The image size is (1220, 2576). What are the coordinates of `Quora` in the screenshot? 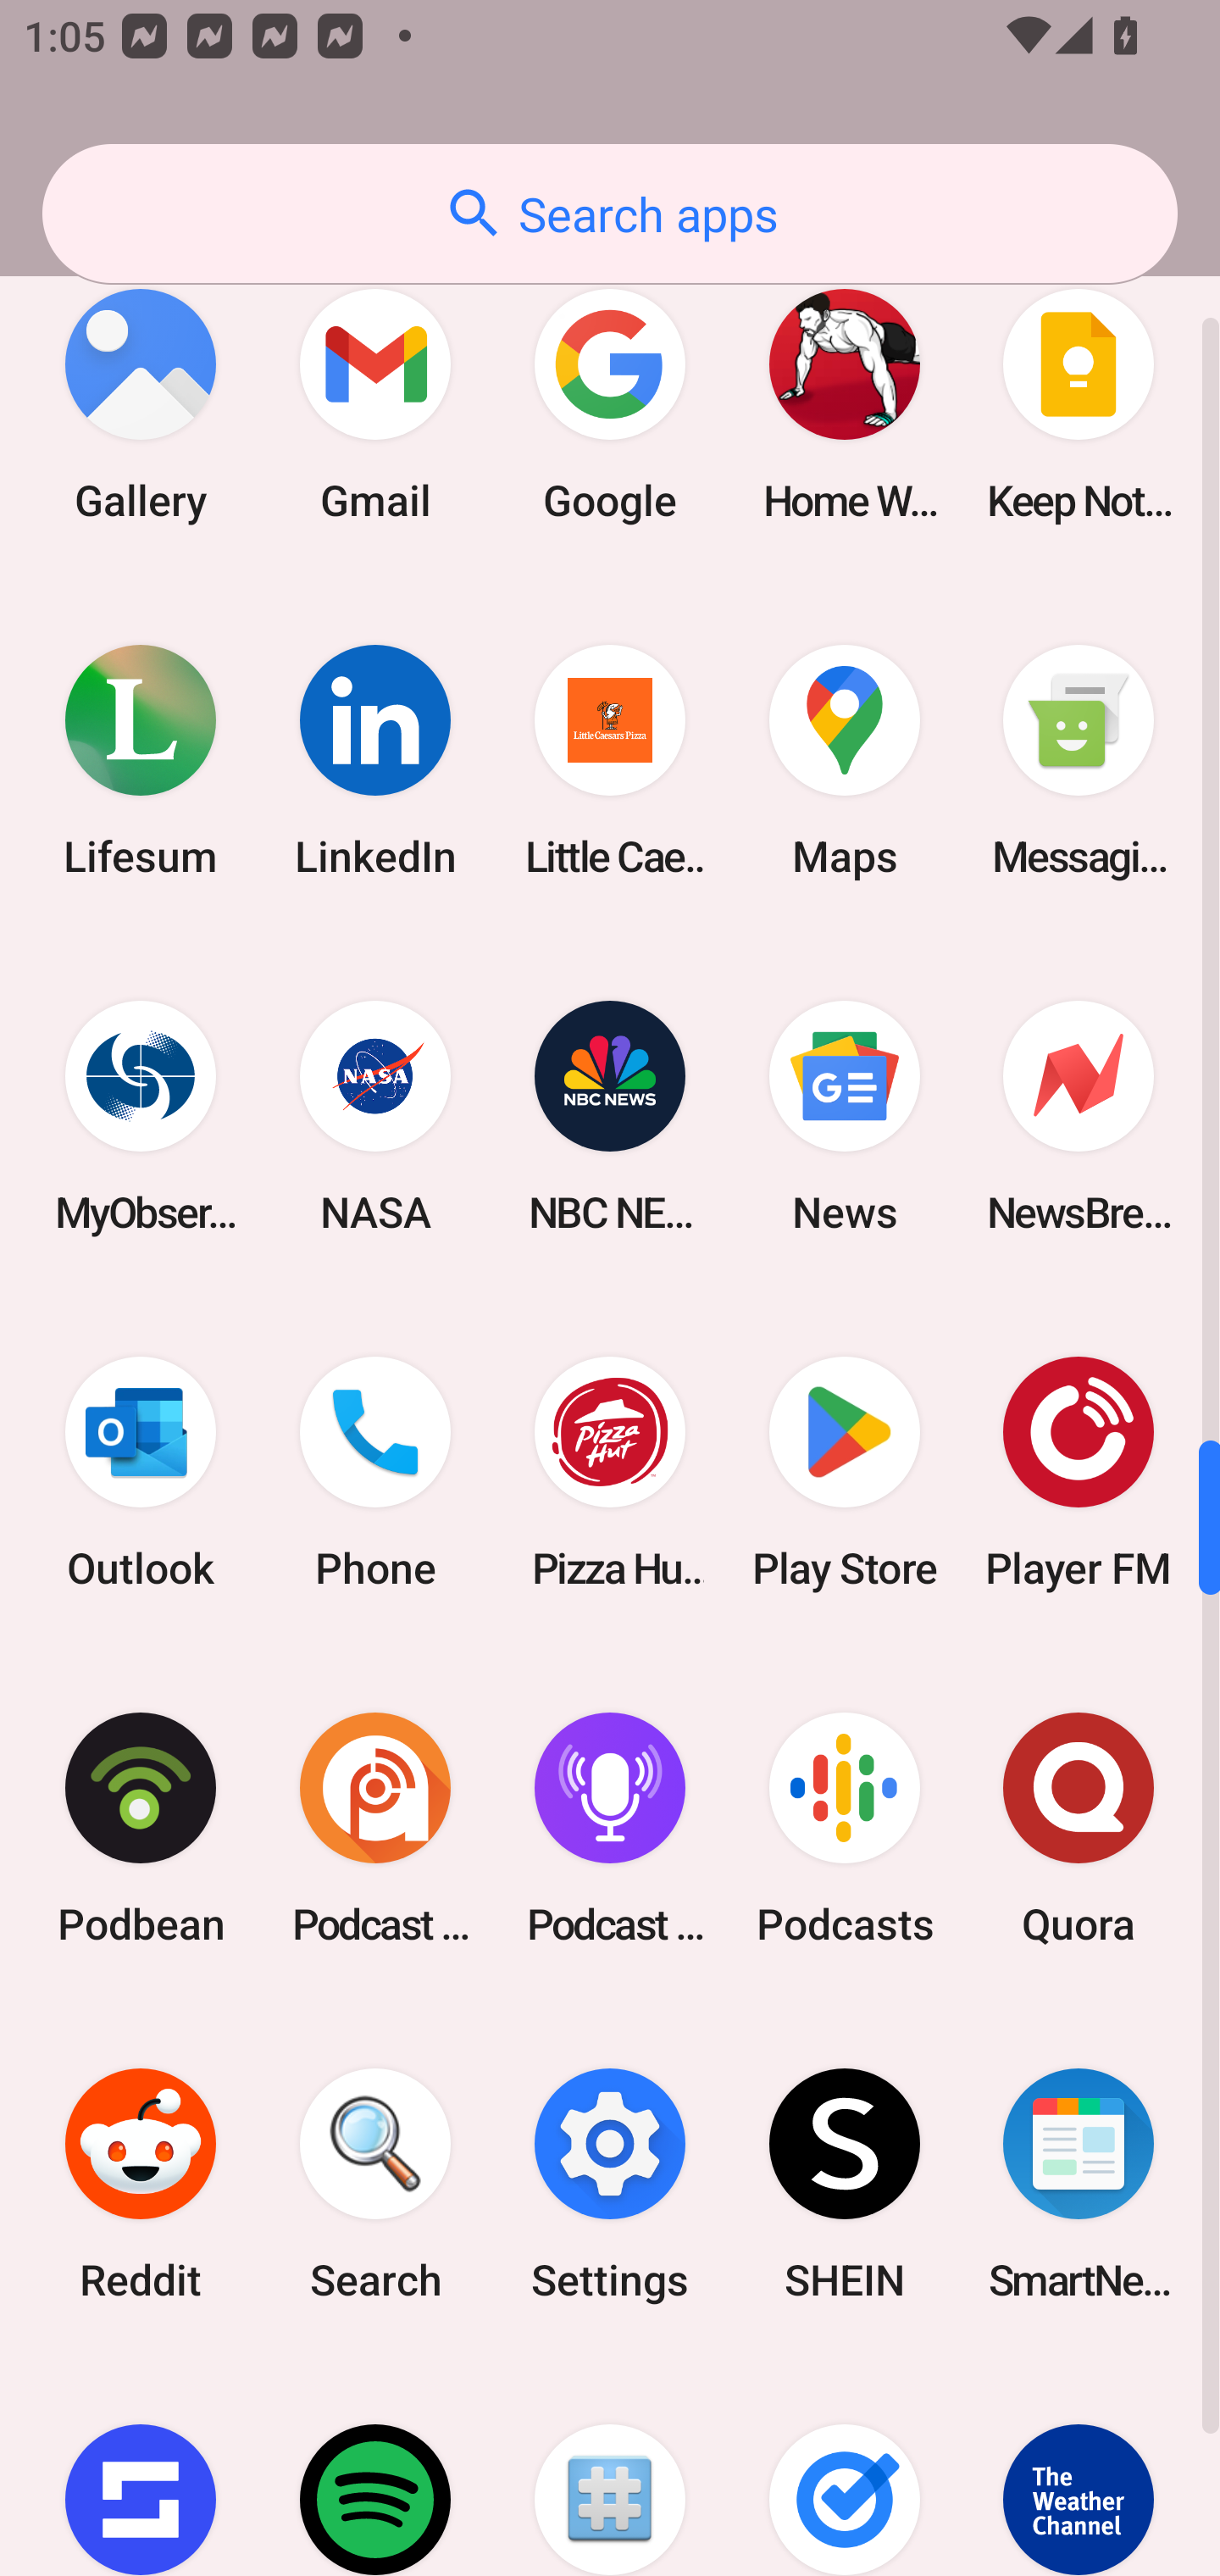 It's located at (1079, 1829).